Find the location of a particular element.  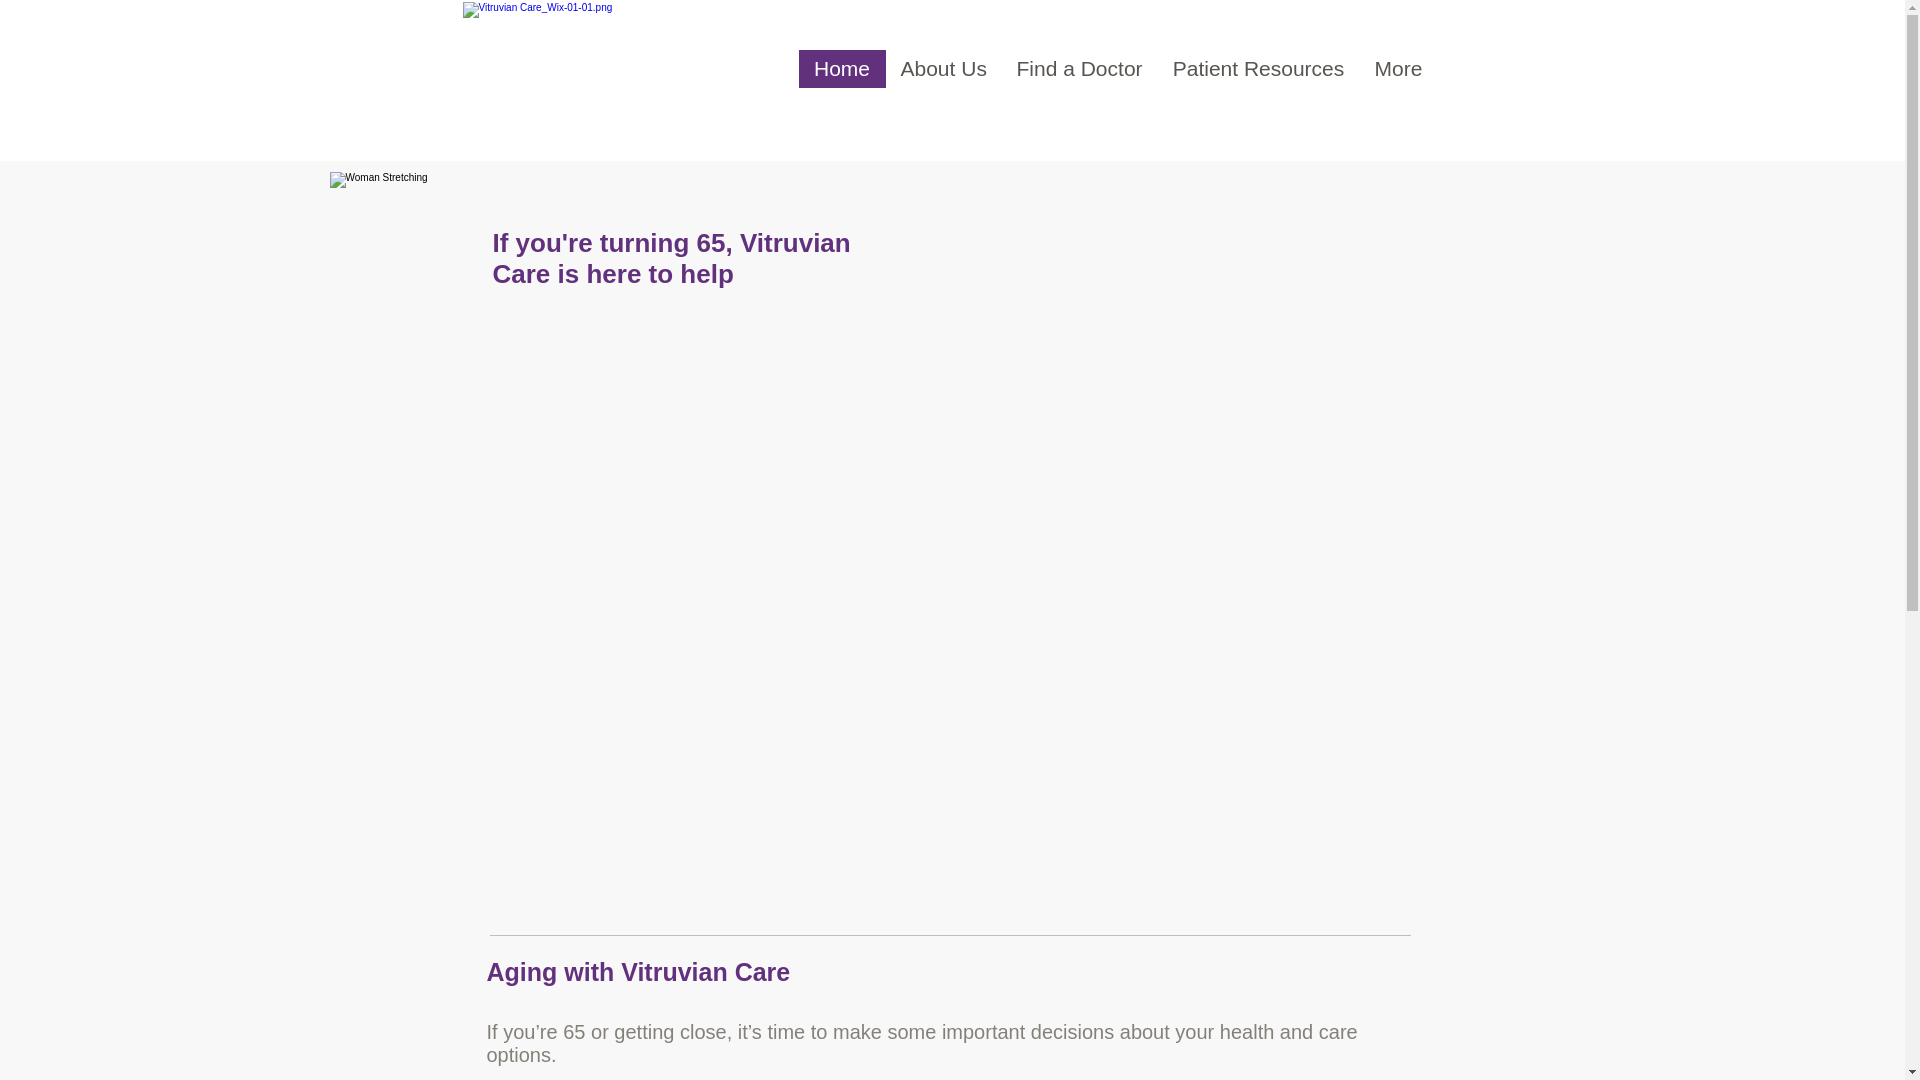

Patient Resources is located at coordinates (1258, 68).